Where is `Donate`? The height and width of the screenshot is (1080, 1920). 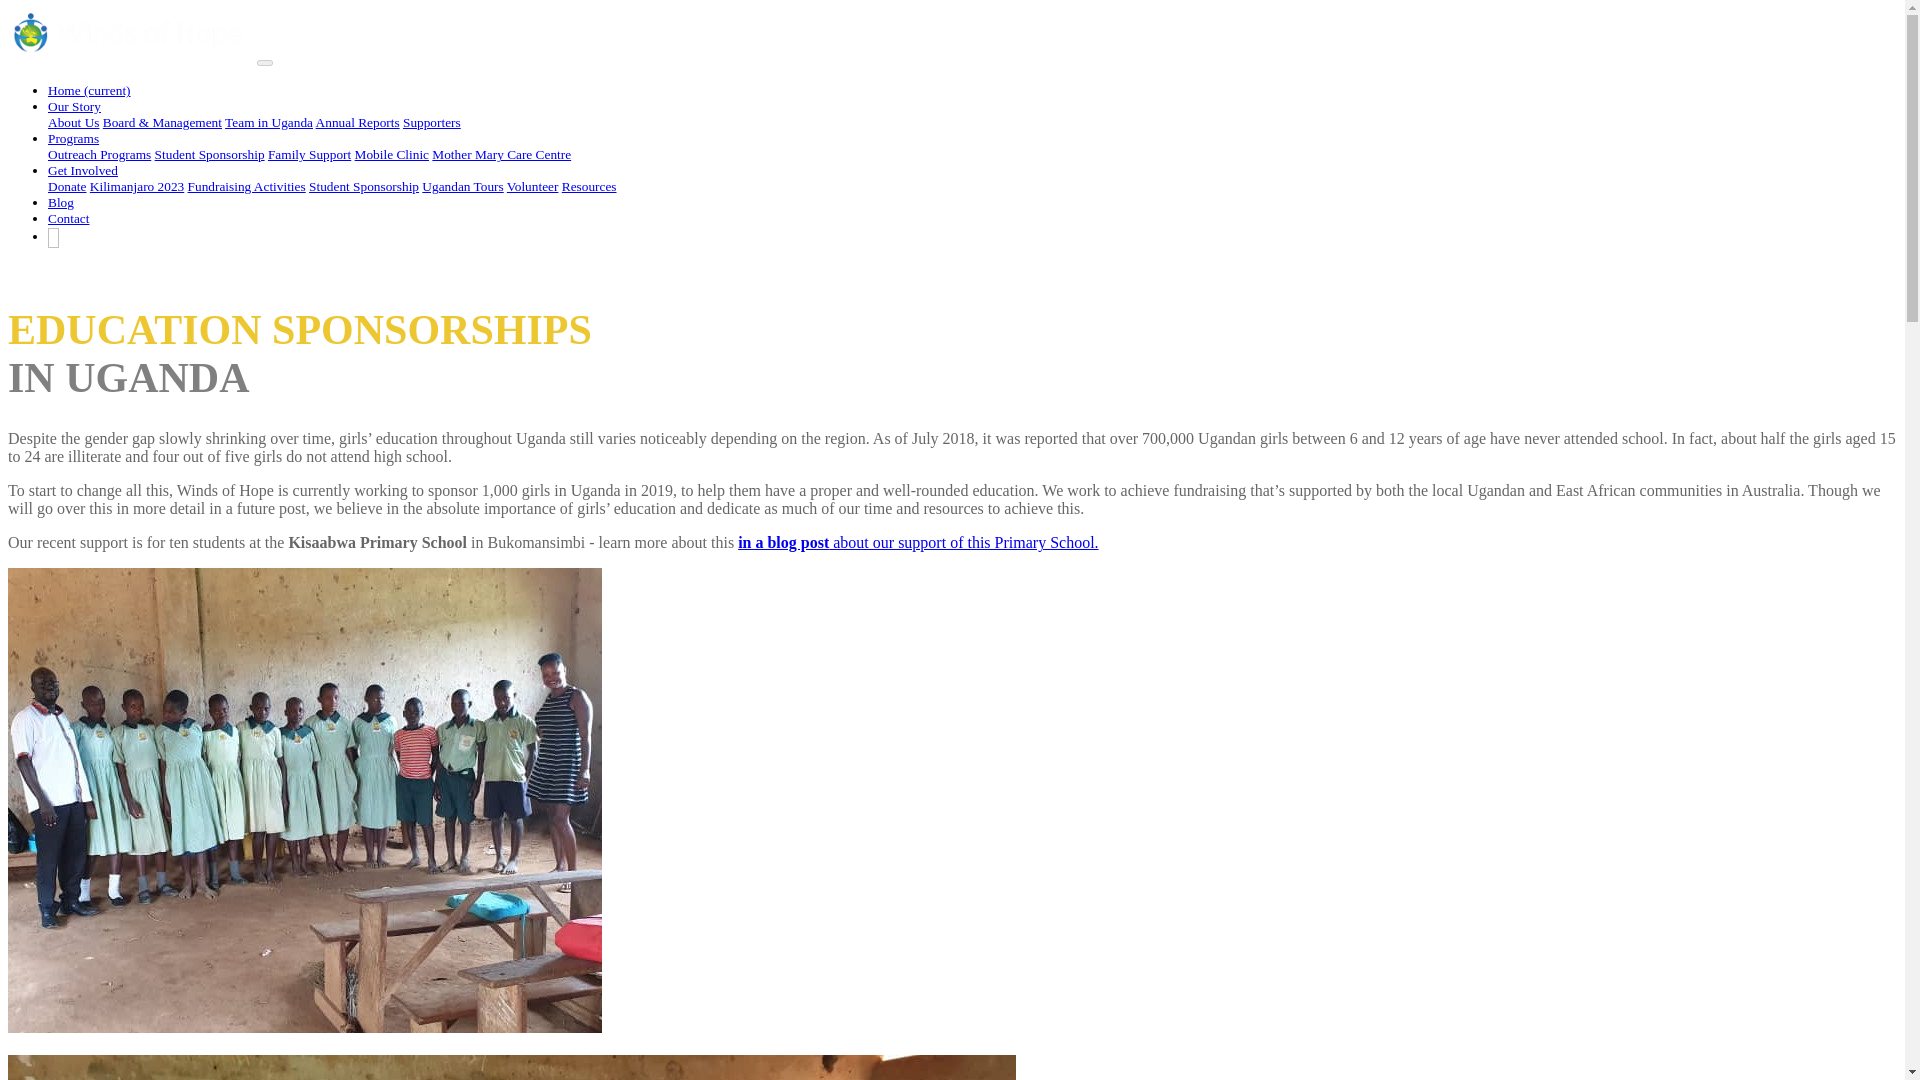
Donate is located at coordinates (32, 268).